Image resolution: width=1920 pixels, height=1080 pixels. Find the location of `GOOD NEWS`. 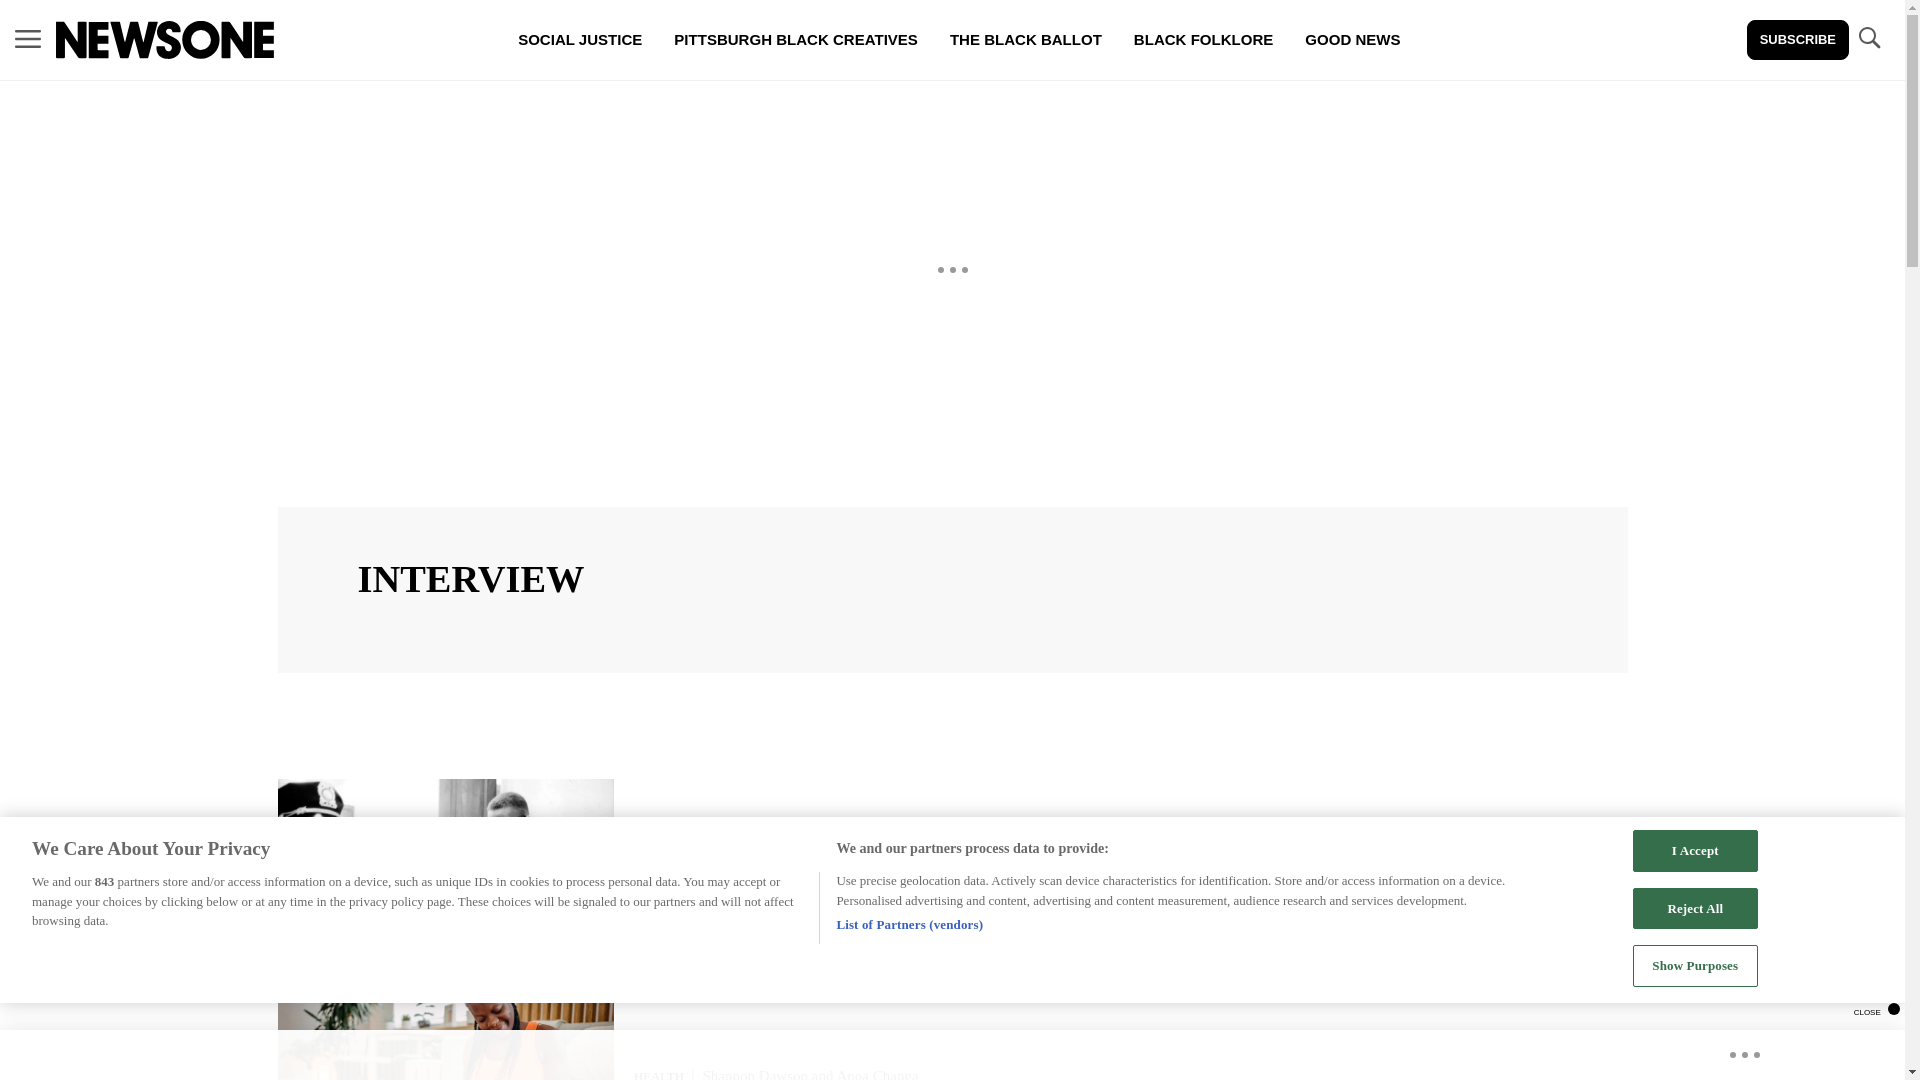

GOOD NEWS is located at coordinates (1352, 40).